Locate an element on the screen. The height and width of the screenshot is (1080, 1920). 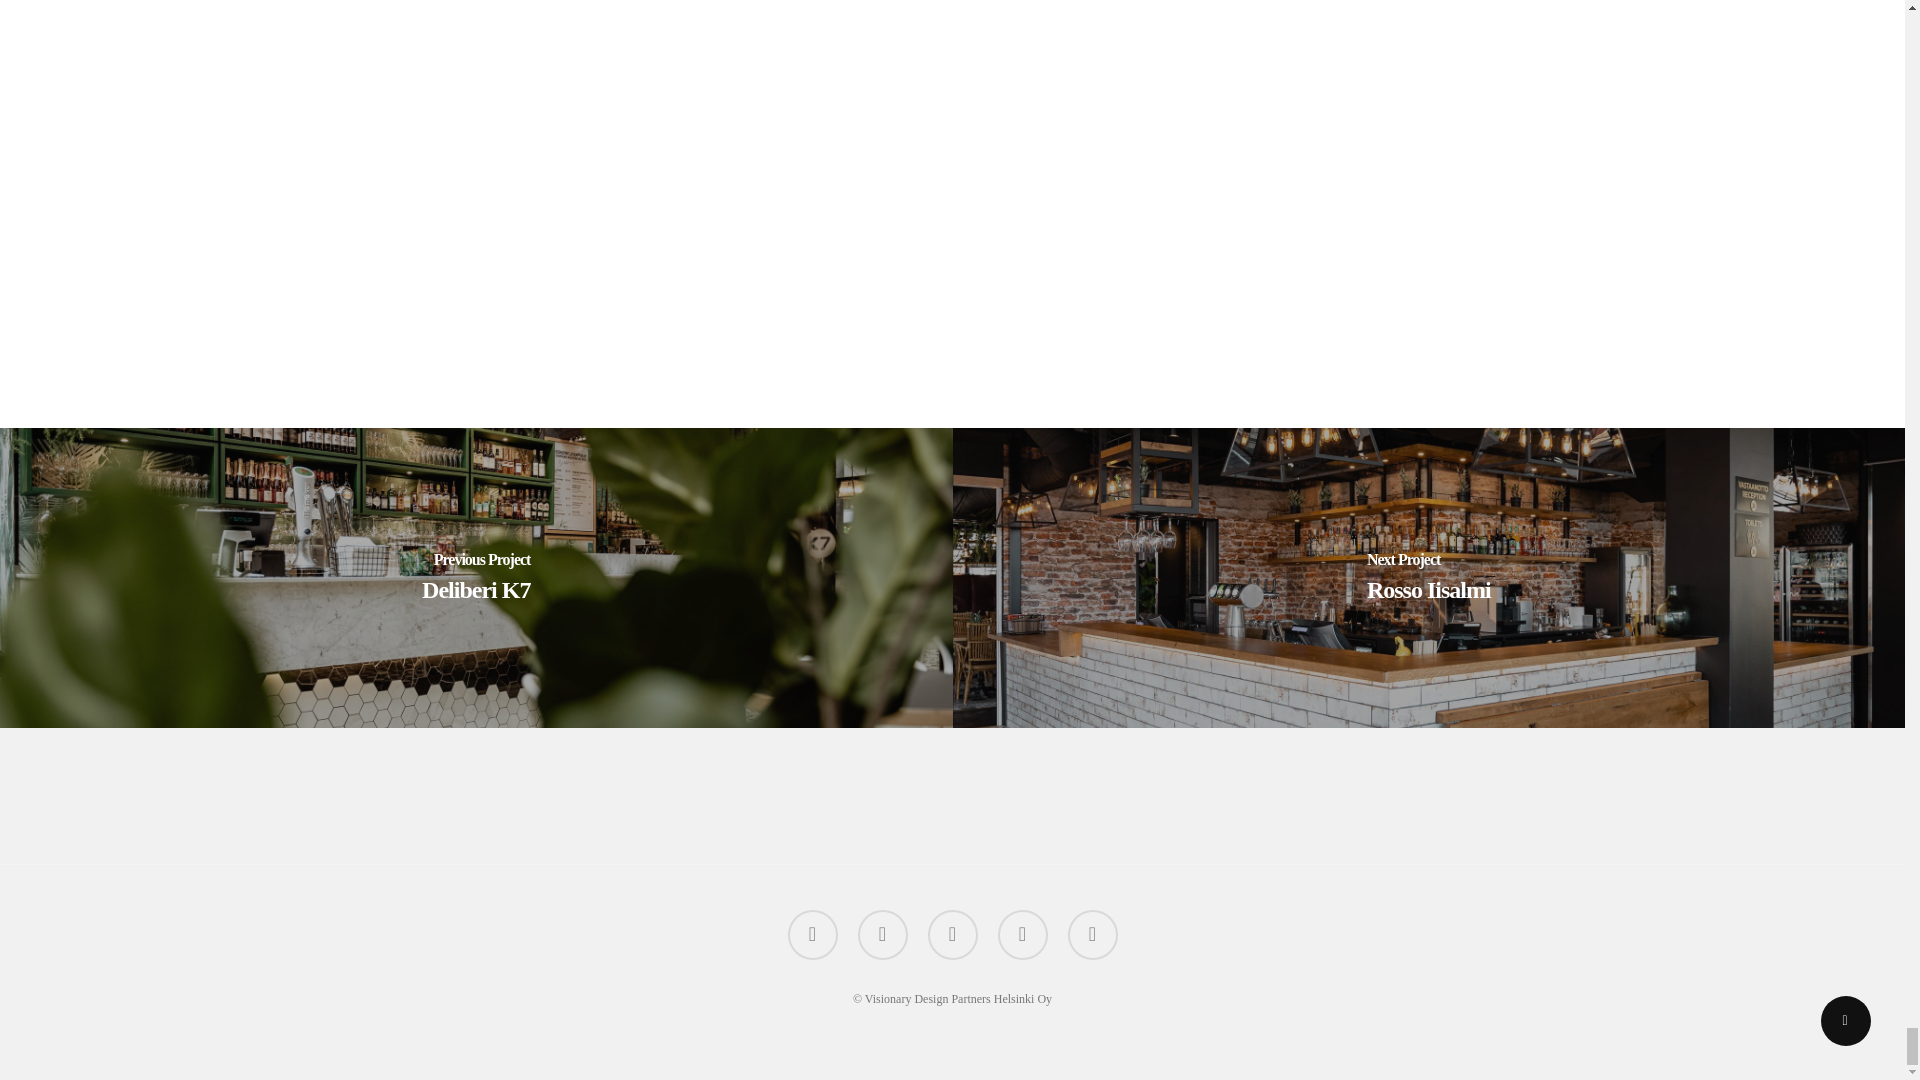
instagram is located at coordinates (1092, 935).